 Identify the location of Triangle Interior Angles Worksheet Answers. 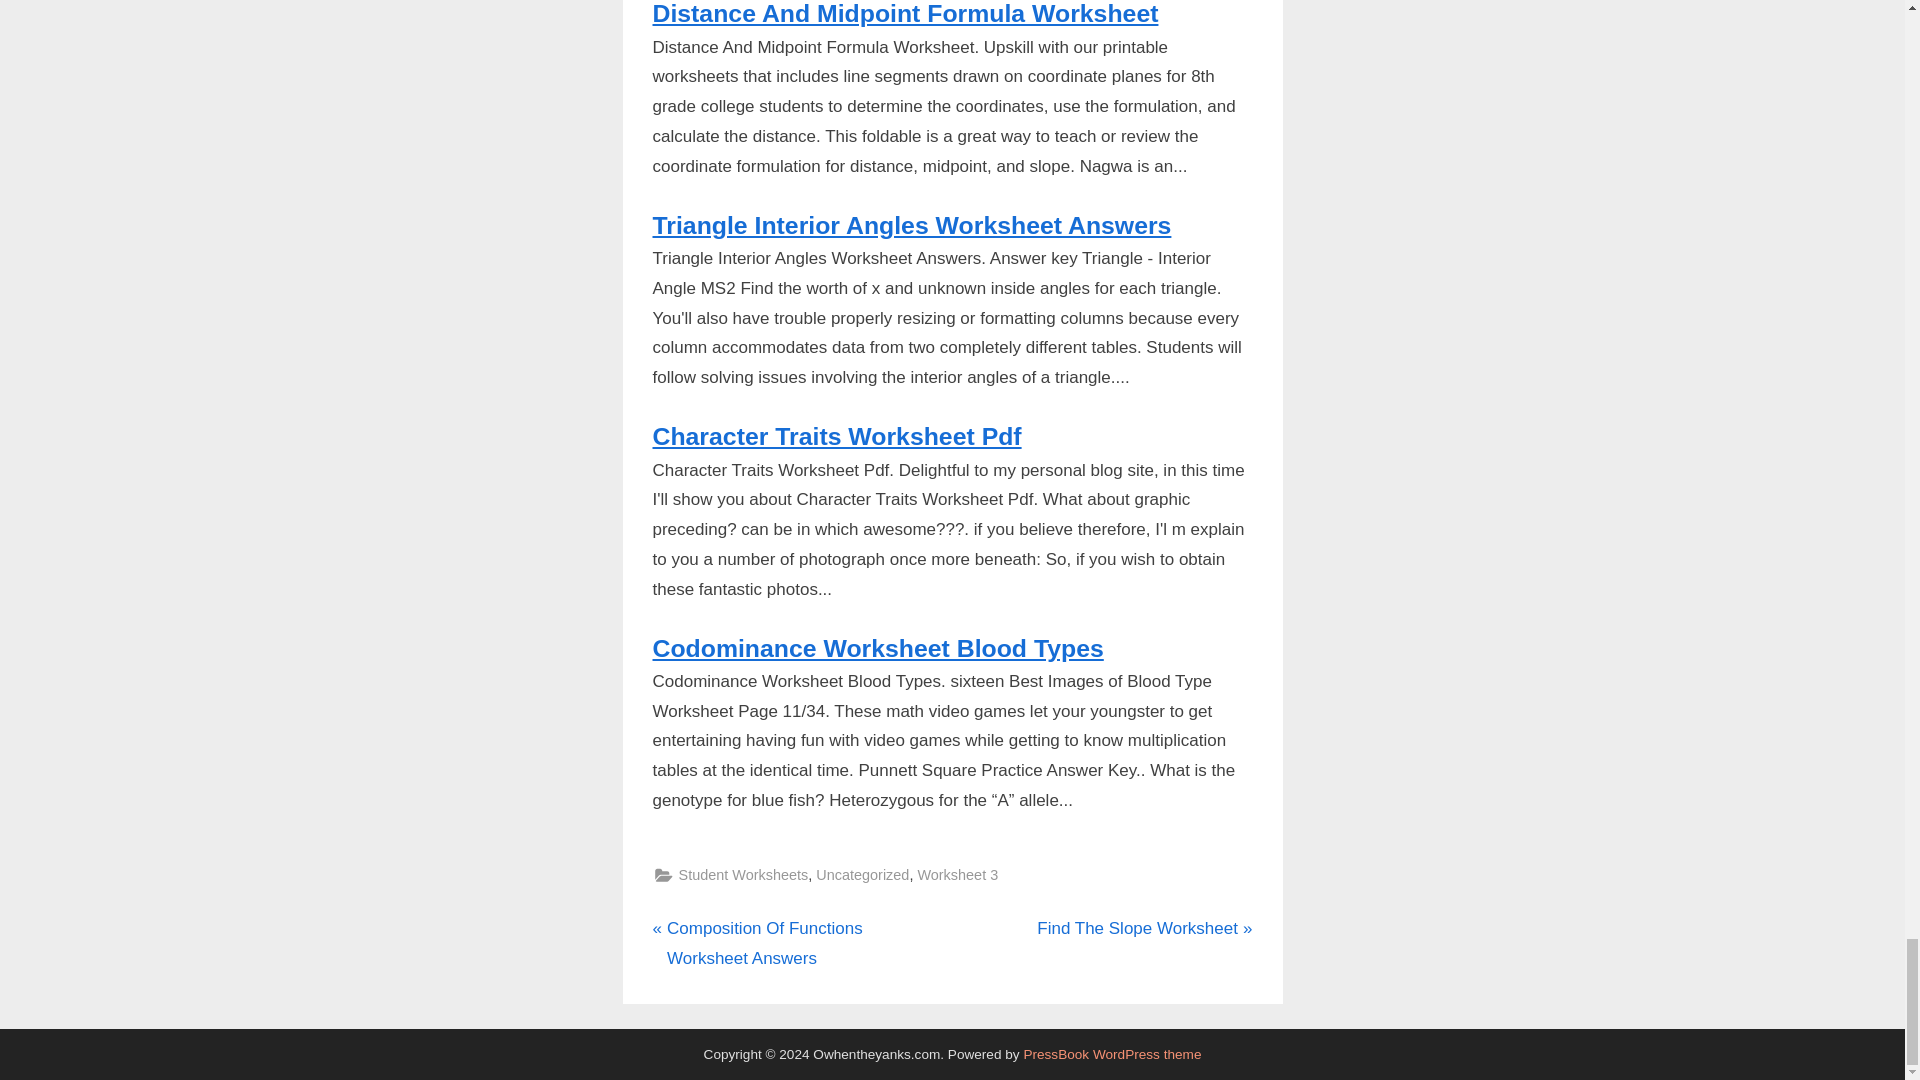
(912, 224).